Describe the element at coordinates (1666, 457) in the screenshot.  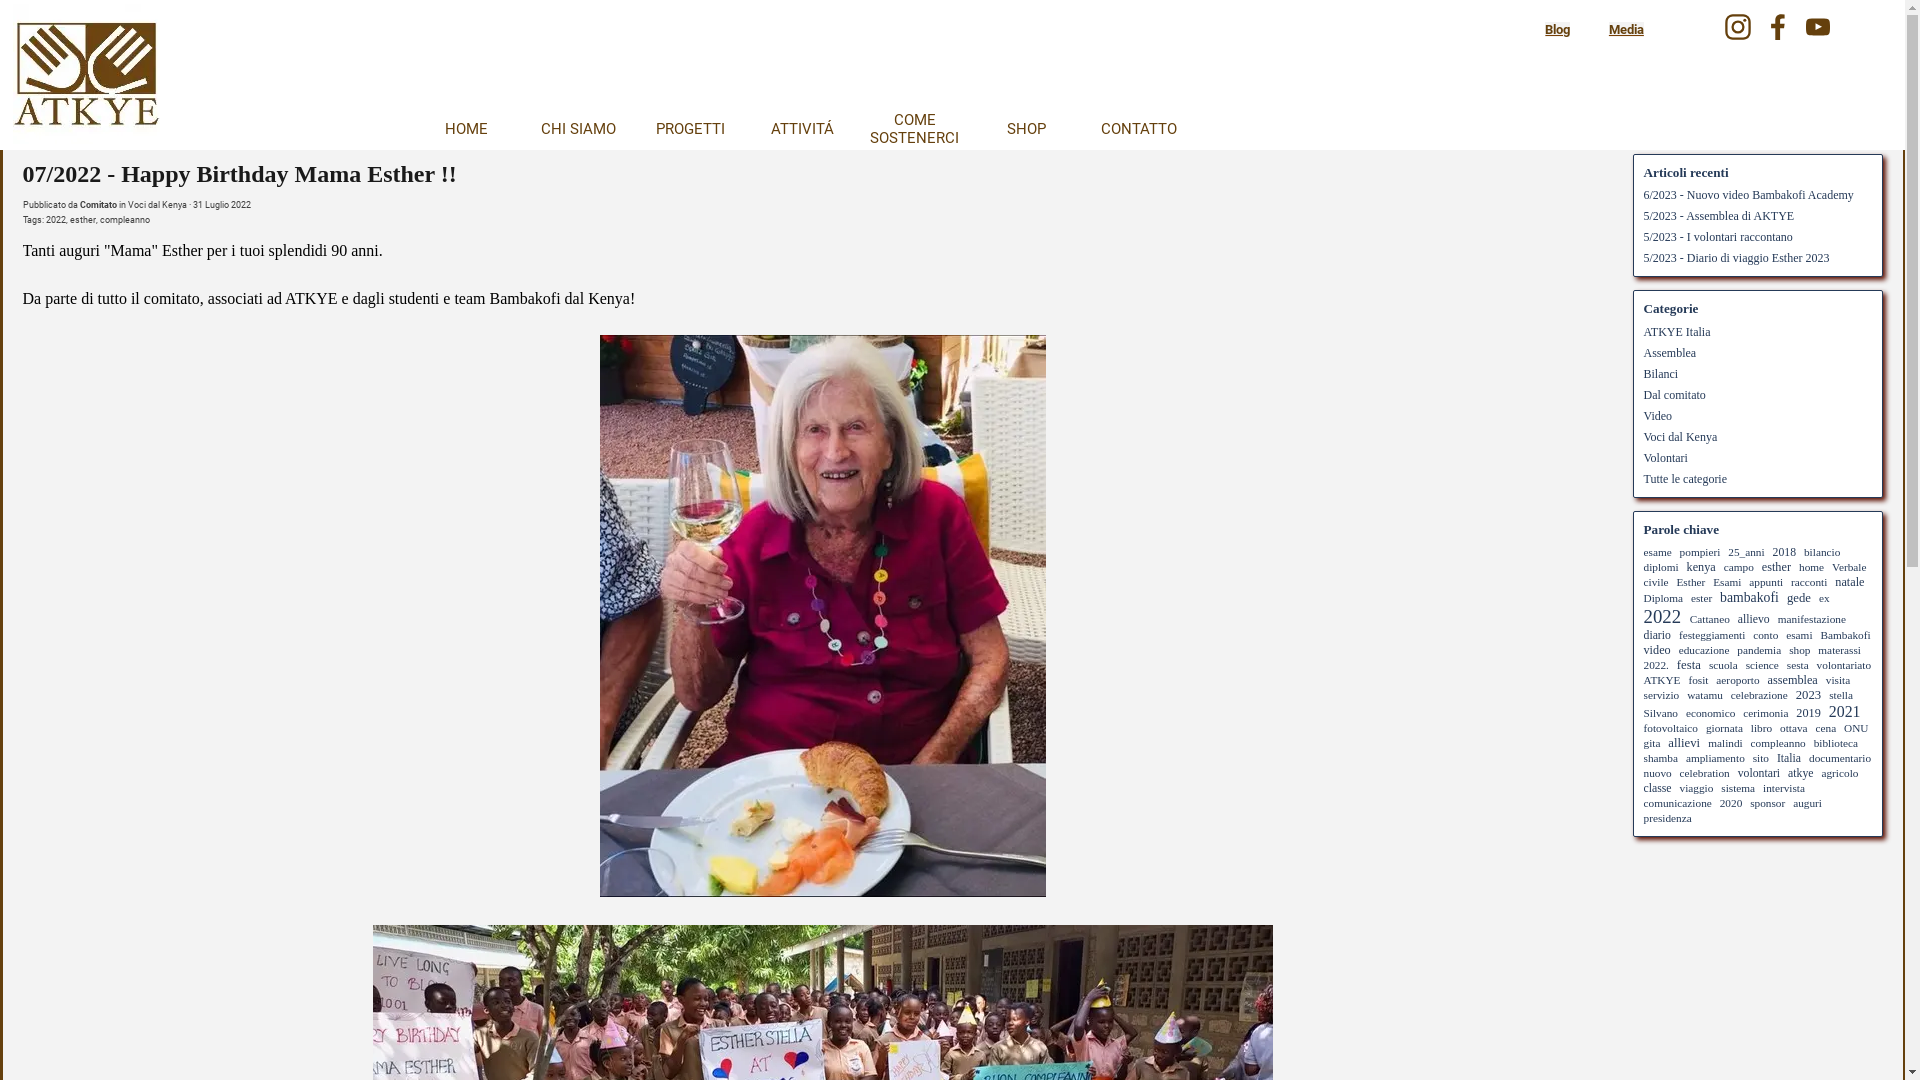
I see `Volontari` at that location.